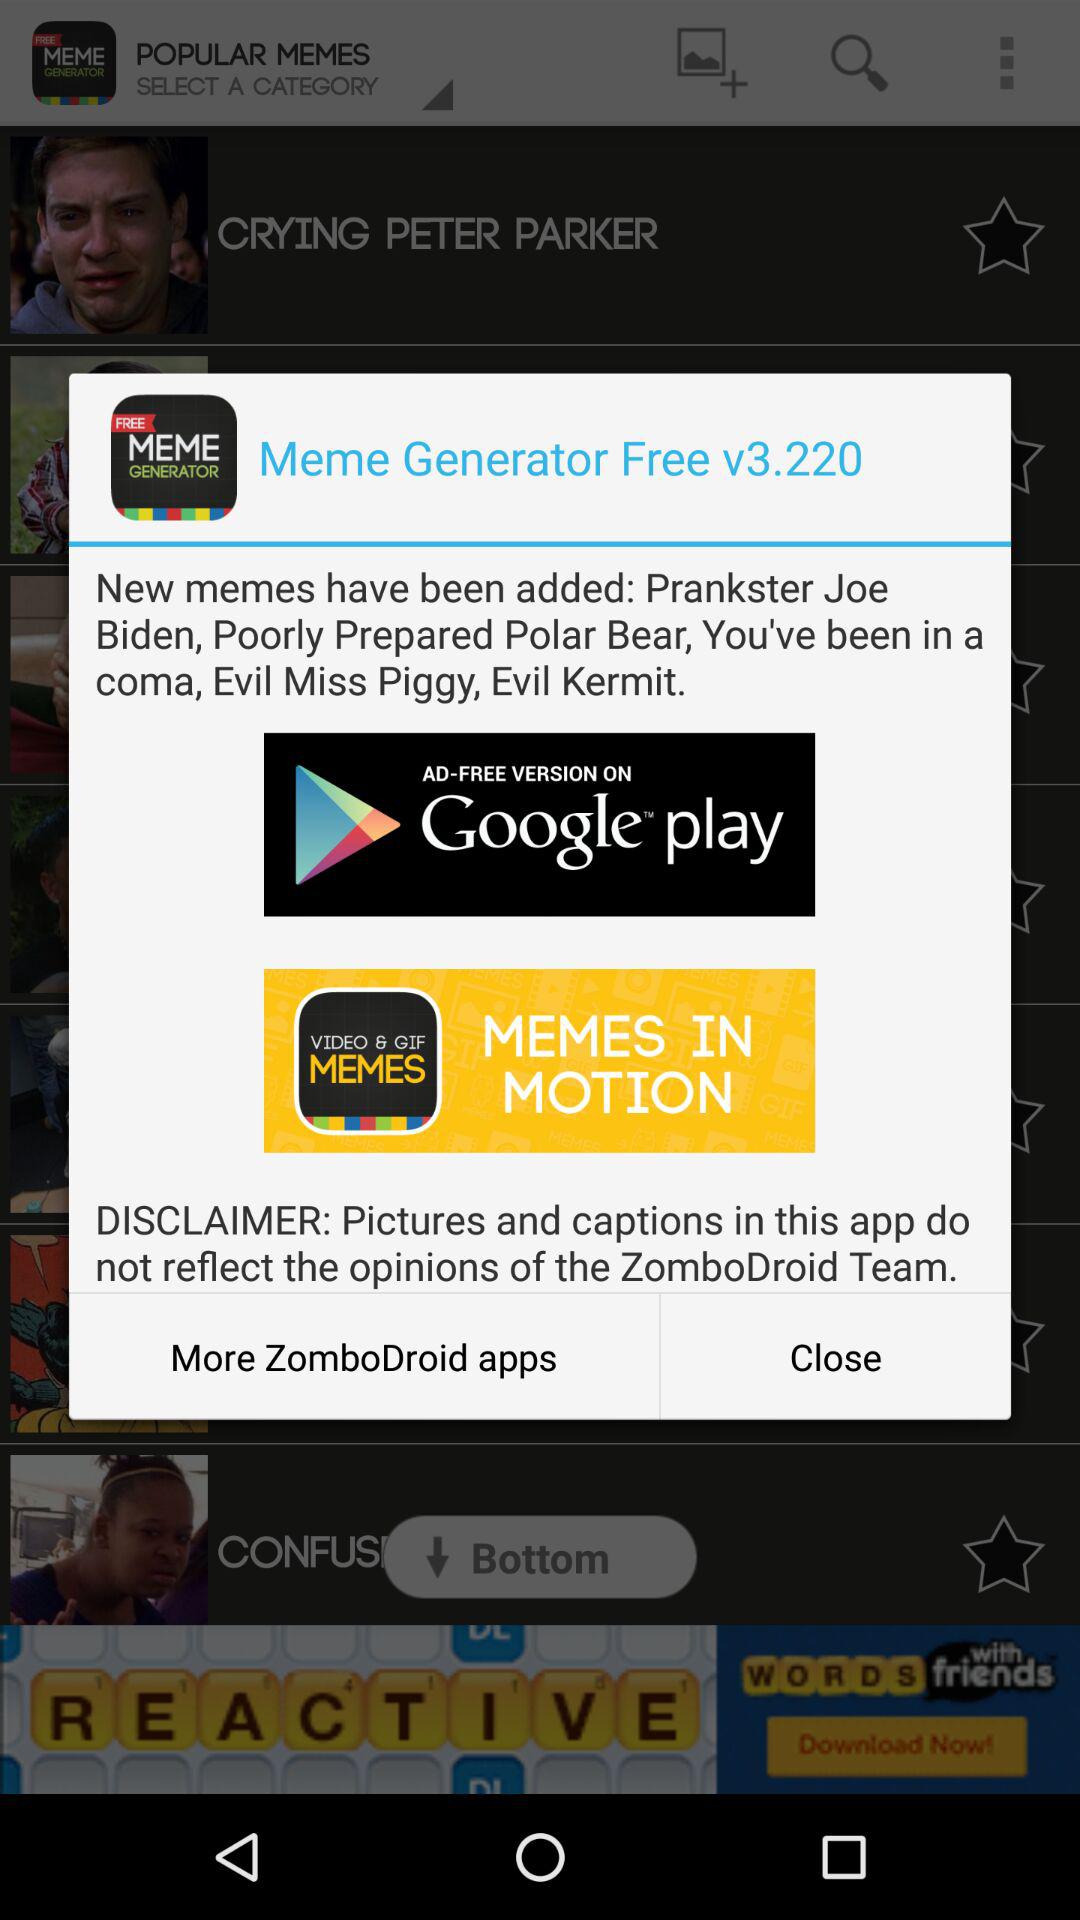  Describe the element at coordinates (835, 1356) in the screenshot. I see `choose the icon next to more zombodroid apps icon` at that location.